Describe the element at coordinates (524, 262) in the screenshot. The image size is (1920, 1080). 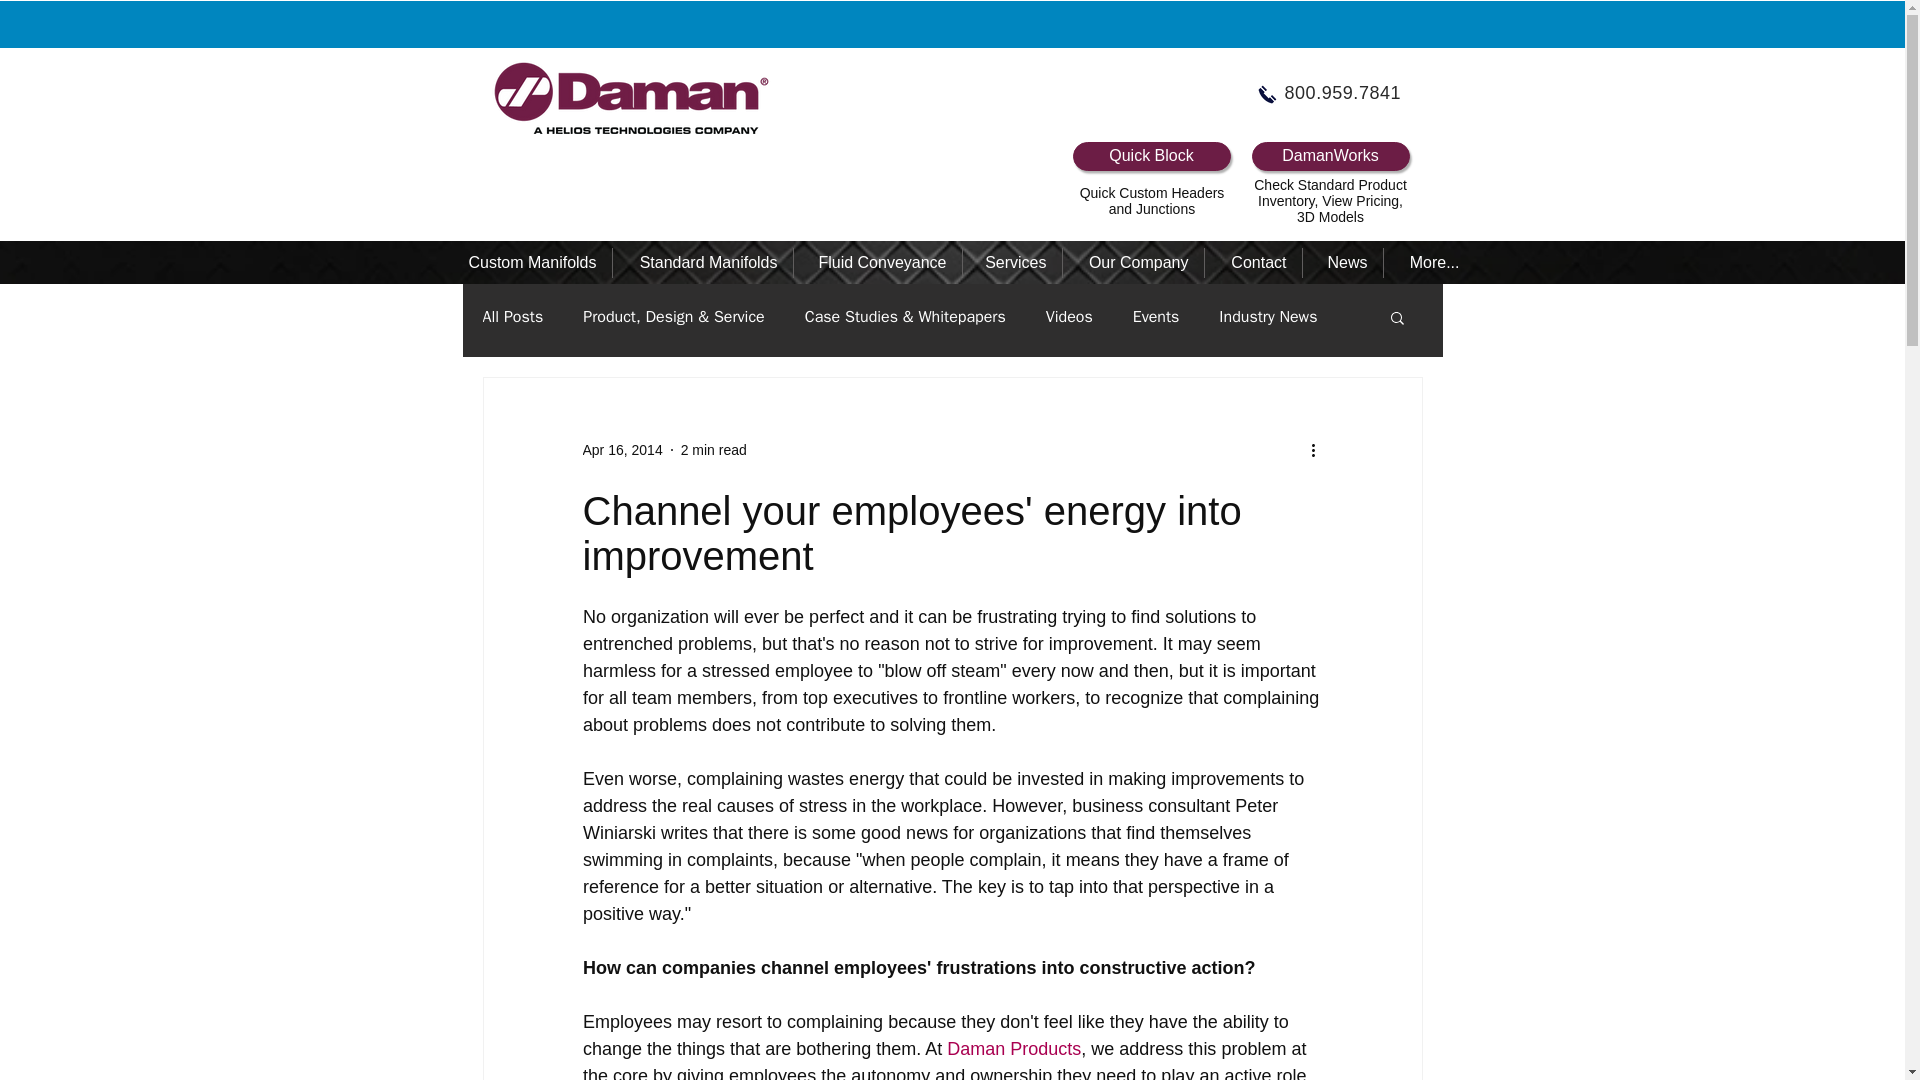
I see `Custom Manifolds` at that location.